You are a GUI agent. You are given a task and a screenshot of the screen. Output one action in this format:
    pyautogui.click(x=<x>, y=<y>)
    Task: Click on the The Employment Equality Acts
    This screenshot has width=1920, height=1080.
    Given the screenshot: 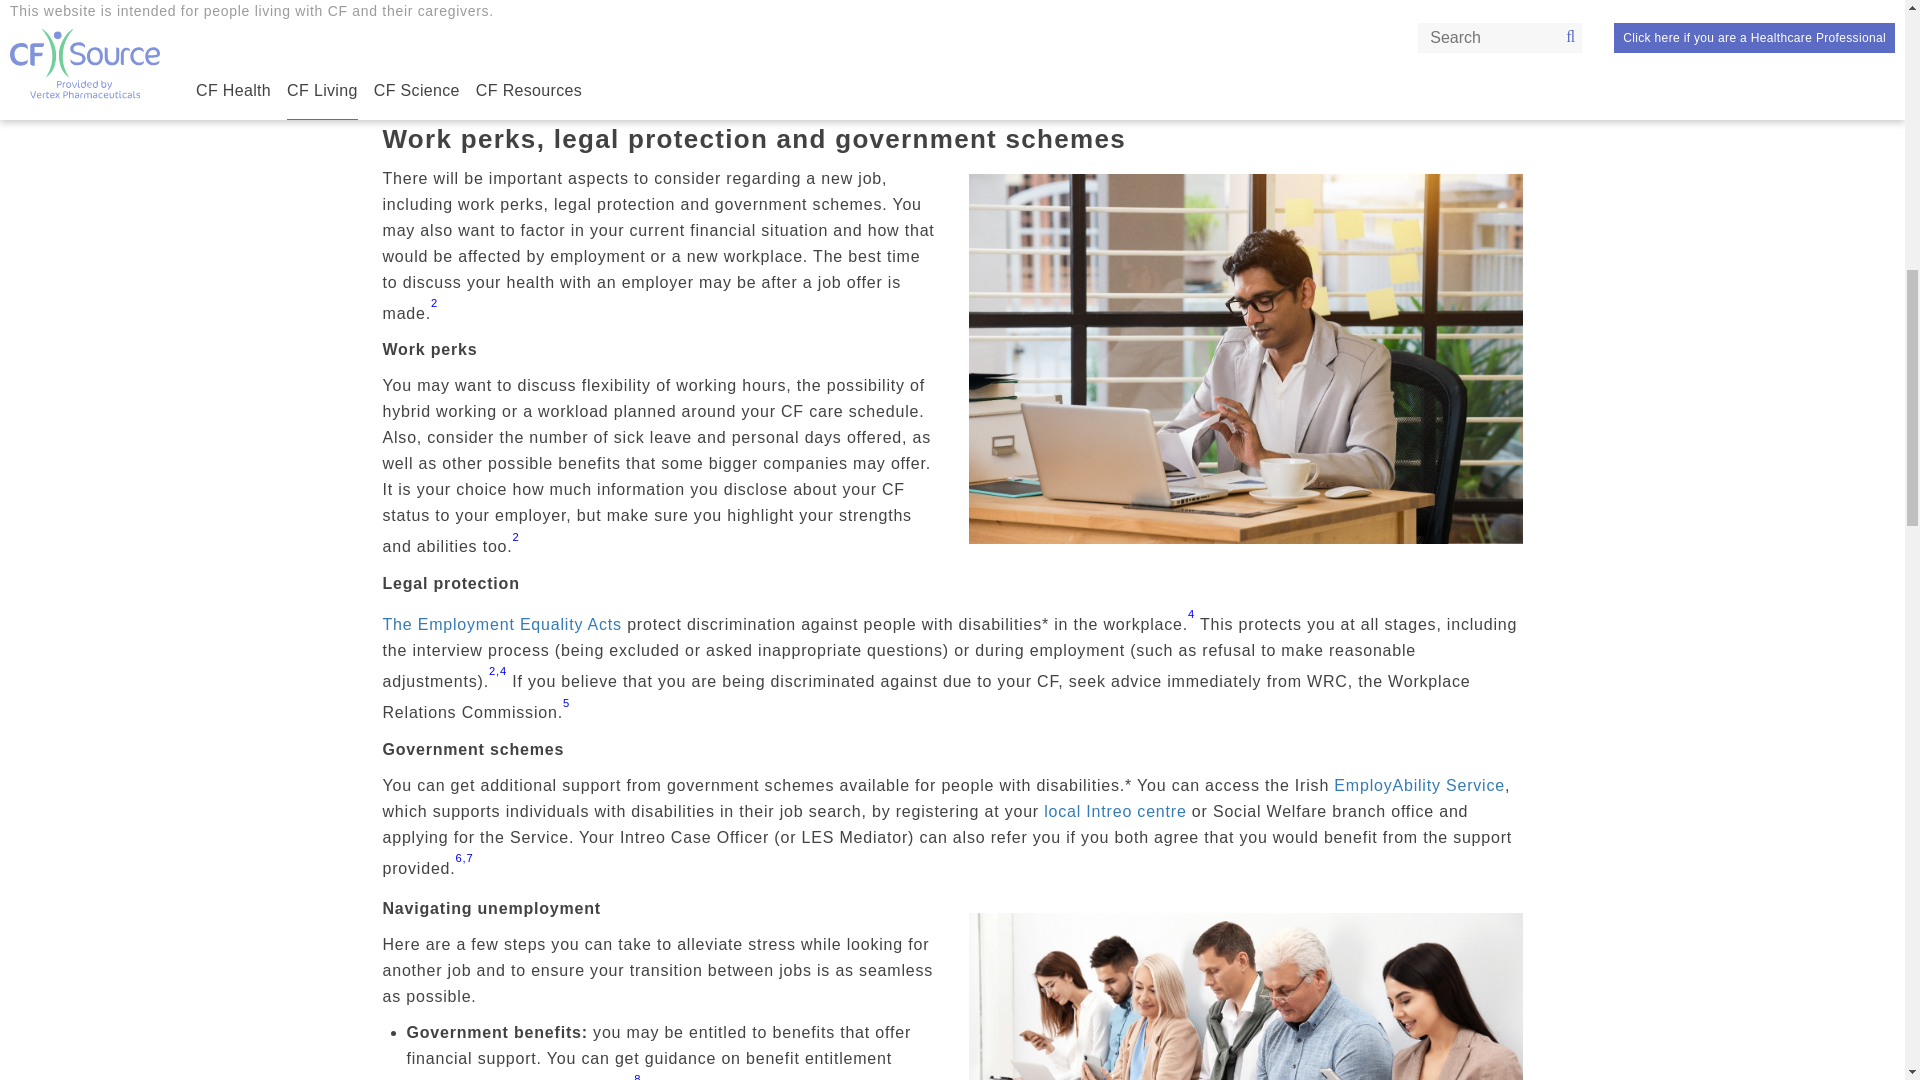 What is the action you would take?
    pyautogui.click(x=501, y=624)
    